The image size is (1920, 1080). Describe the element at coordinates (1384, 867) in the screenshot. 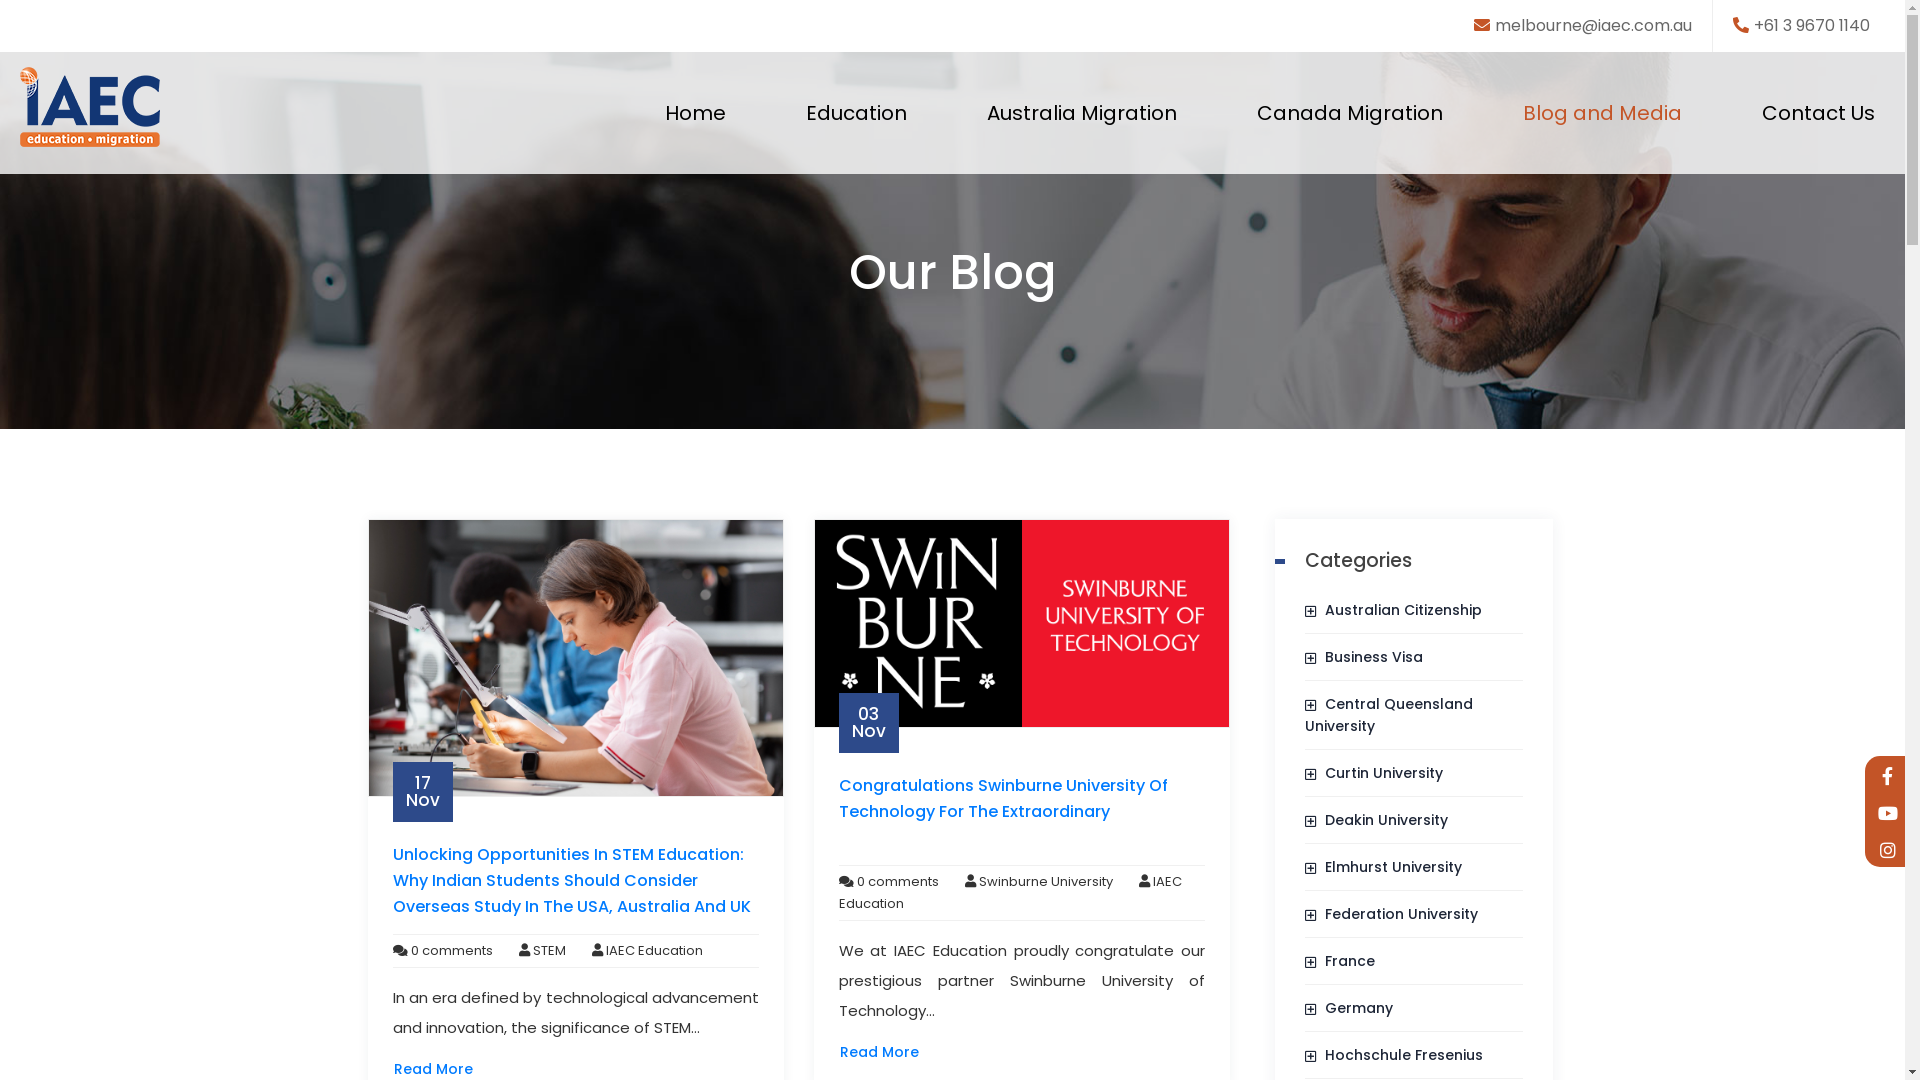

I see `Elmhurst University` at that location.